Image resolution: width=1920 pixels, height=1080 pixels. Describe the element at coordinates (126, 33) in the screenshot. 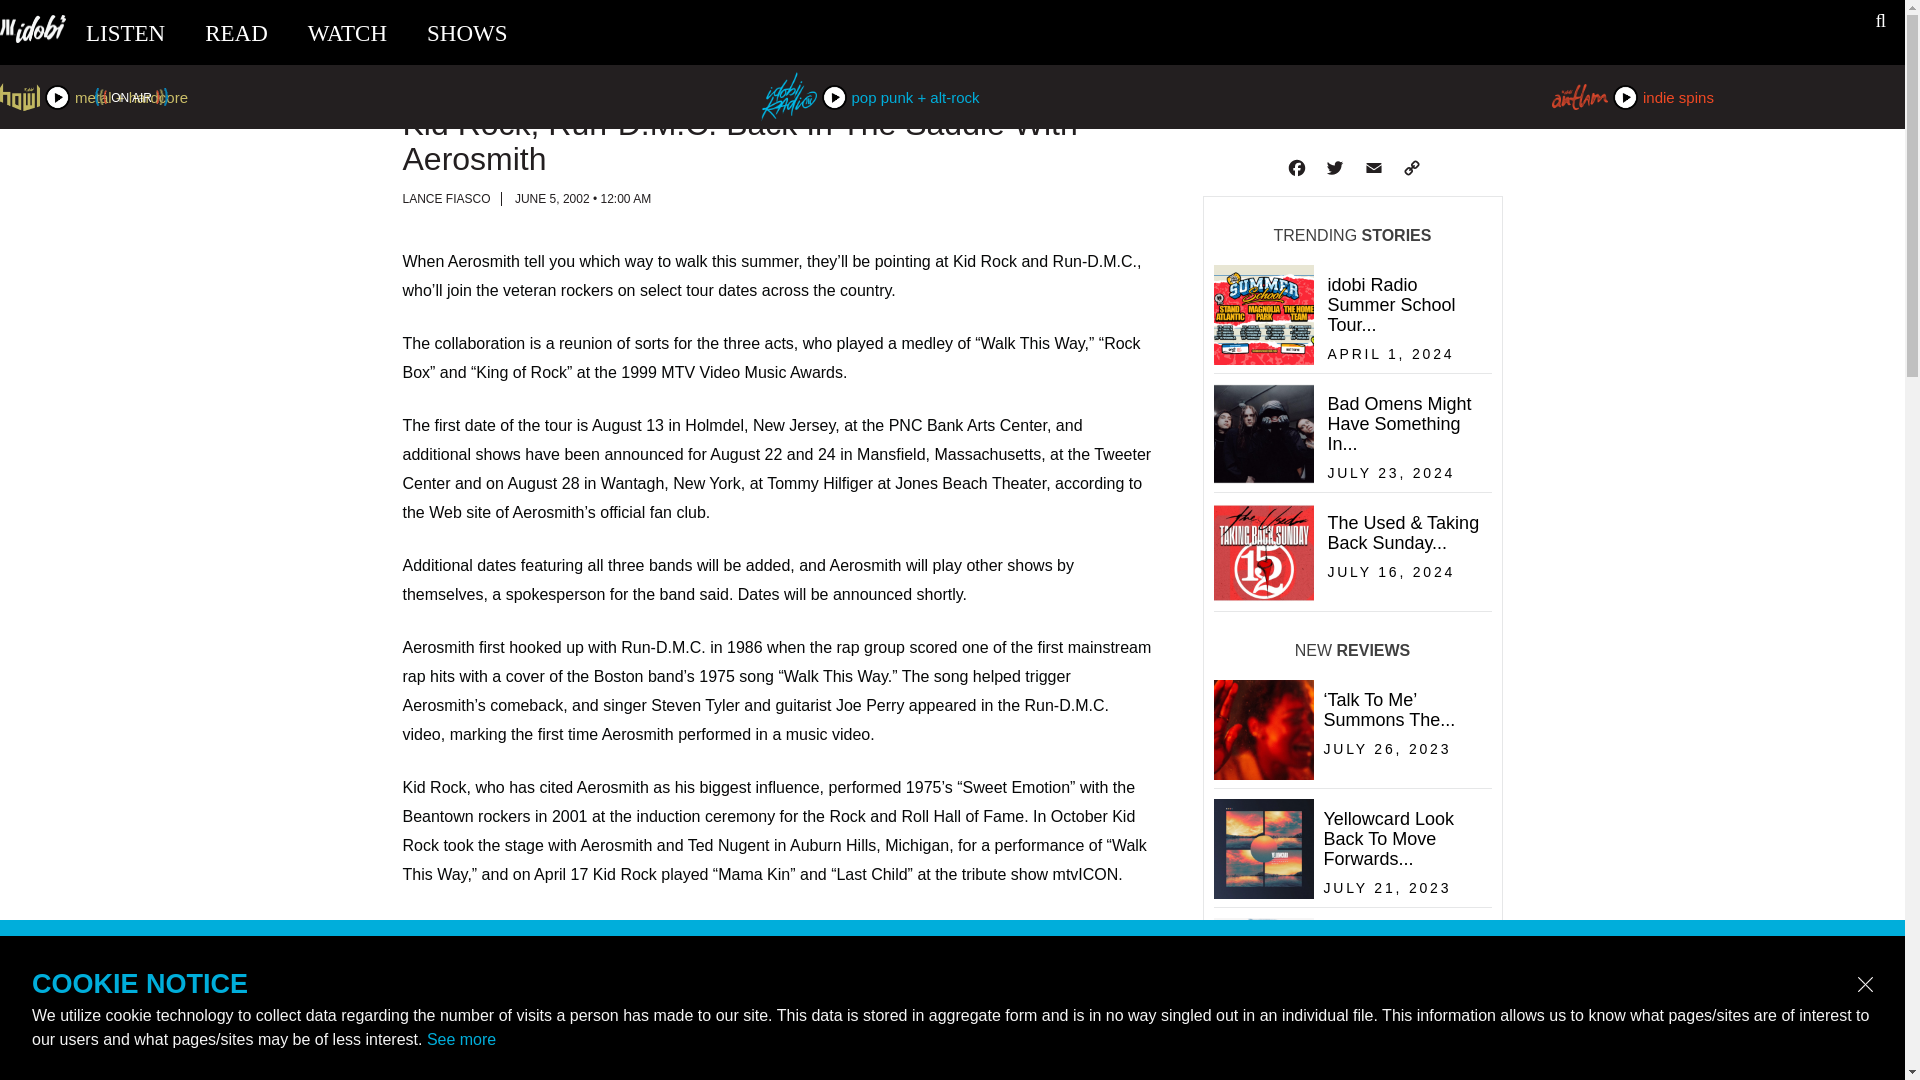

I see `LISTEN` at that location.